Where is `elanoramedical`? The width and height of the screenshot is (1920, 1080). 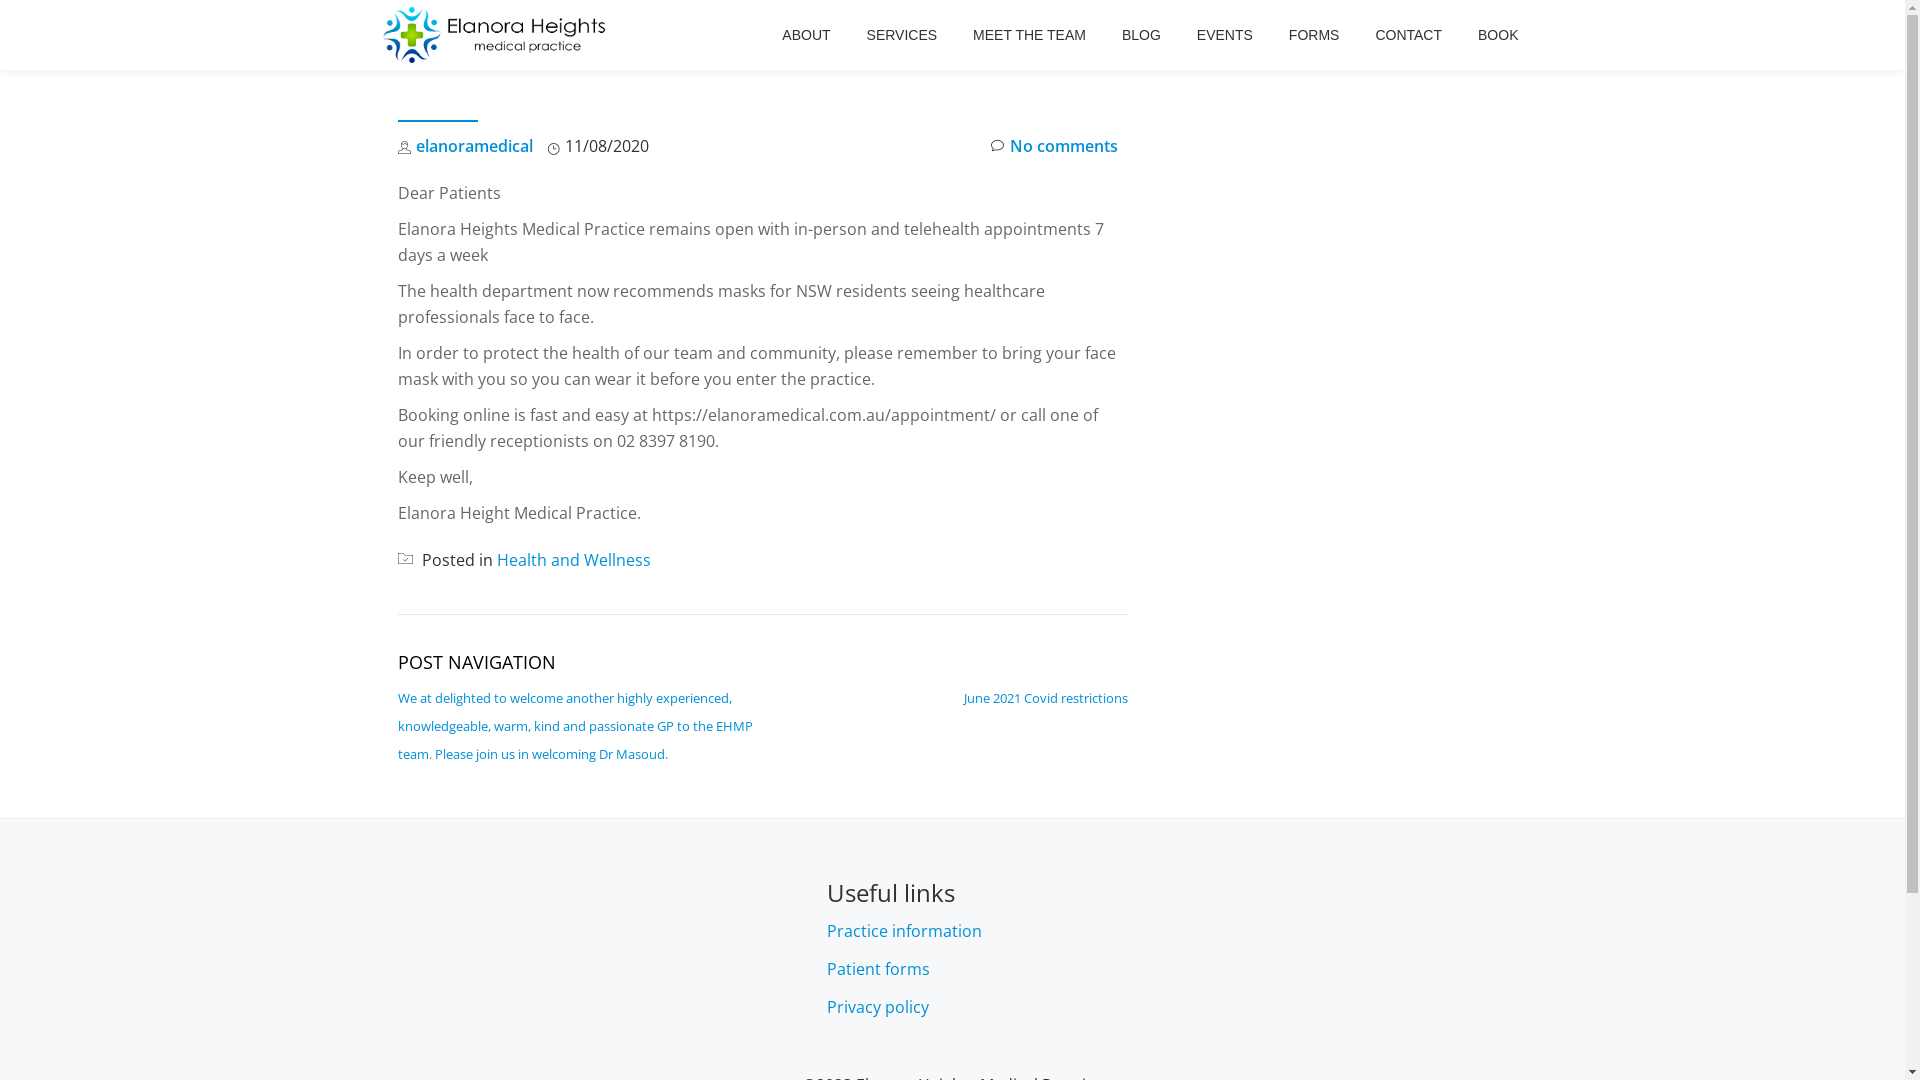 elanoramedical is located at coordinates (474, 146).